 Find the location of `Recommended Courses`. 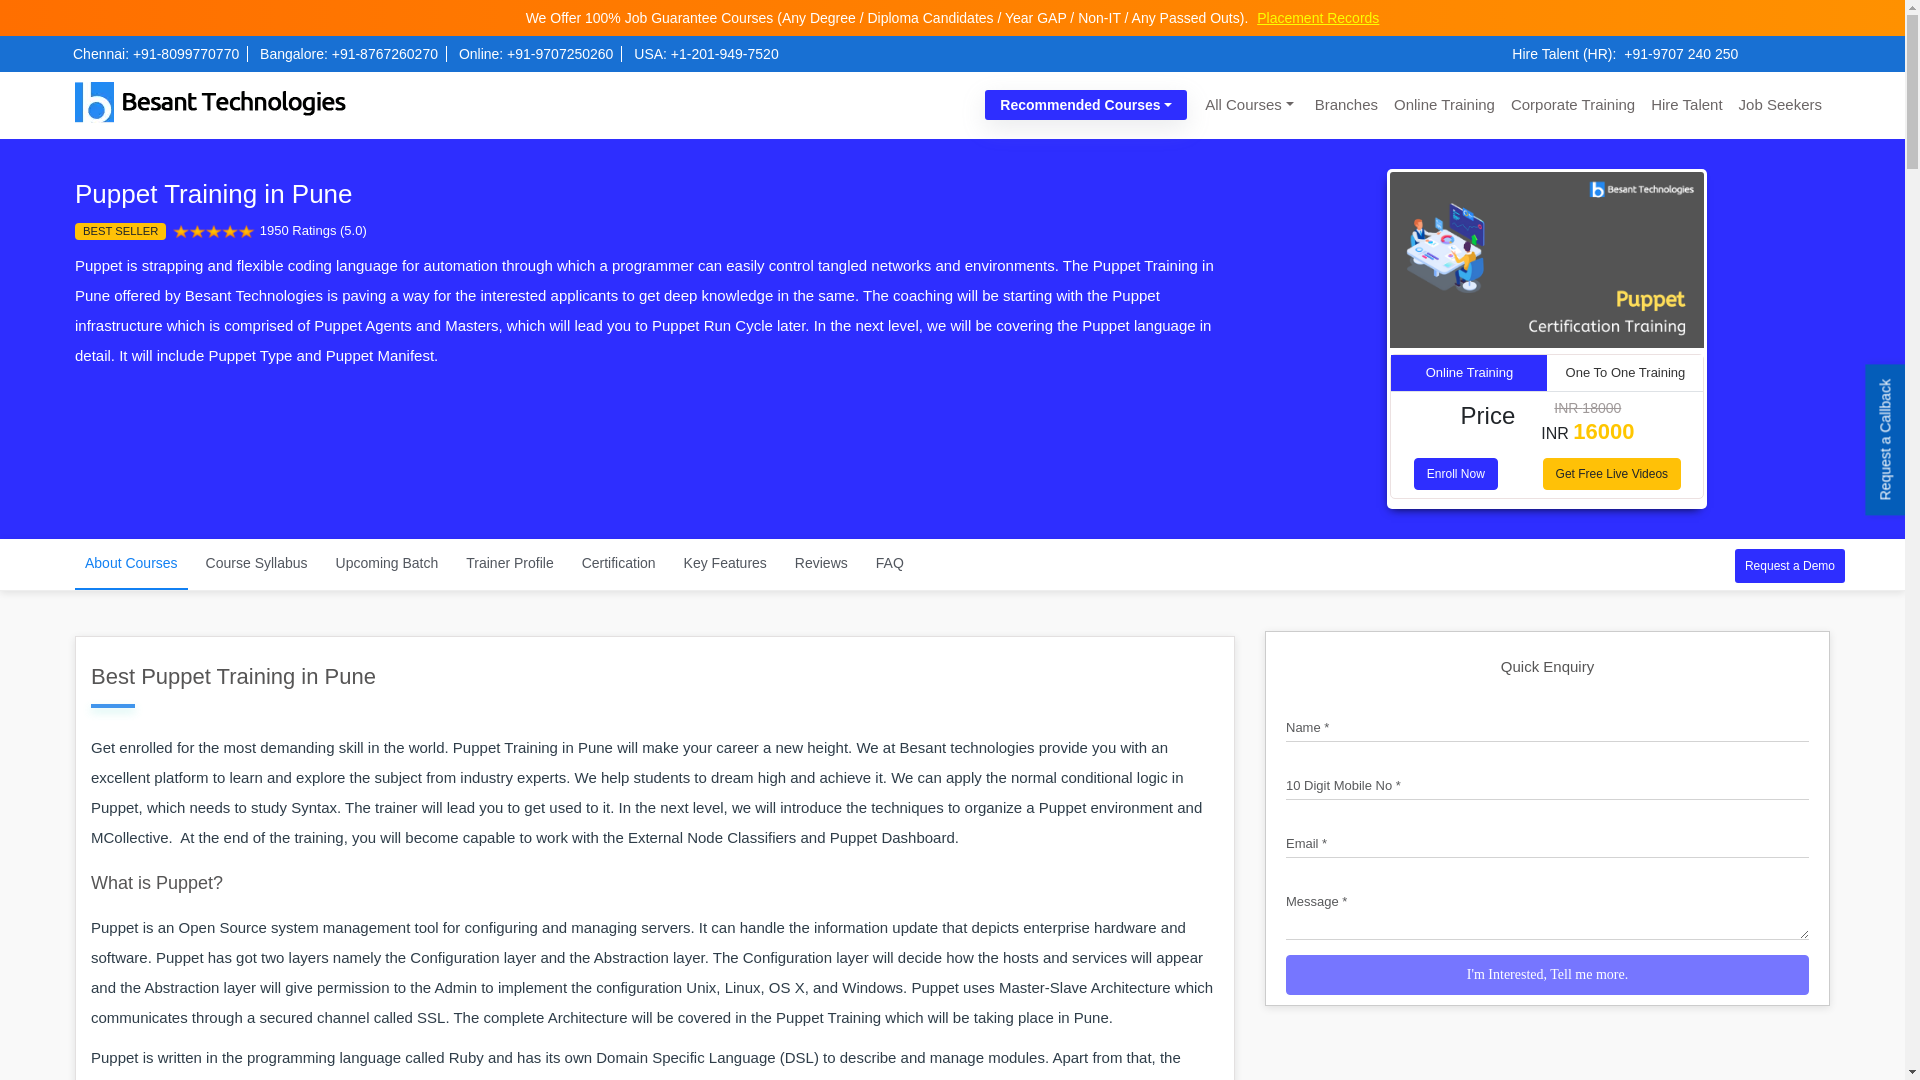

Recommended Courses is located at coordinates (1085, 104).